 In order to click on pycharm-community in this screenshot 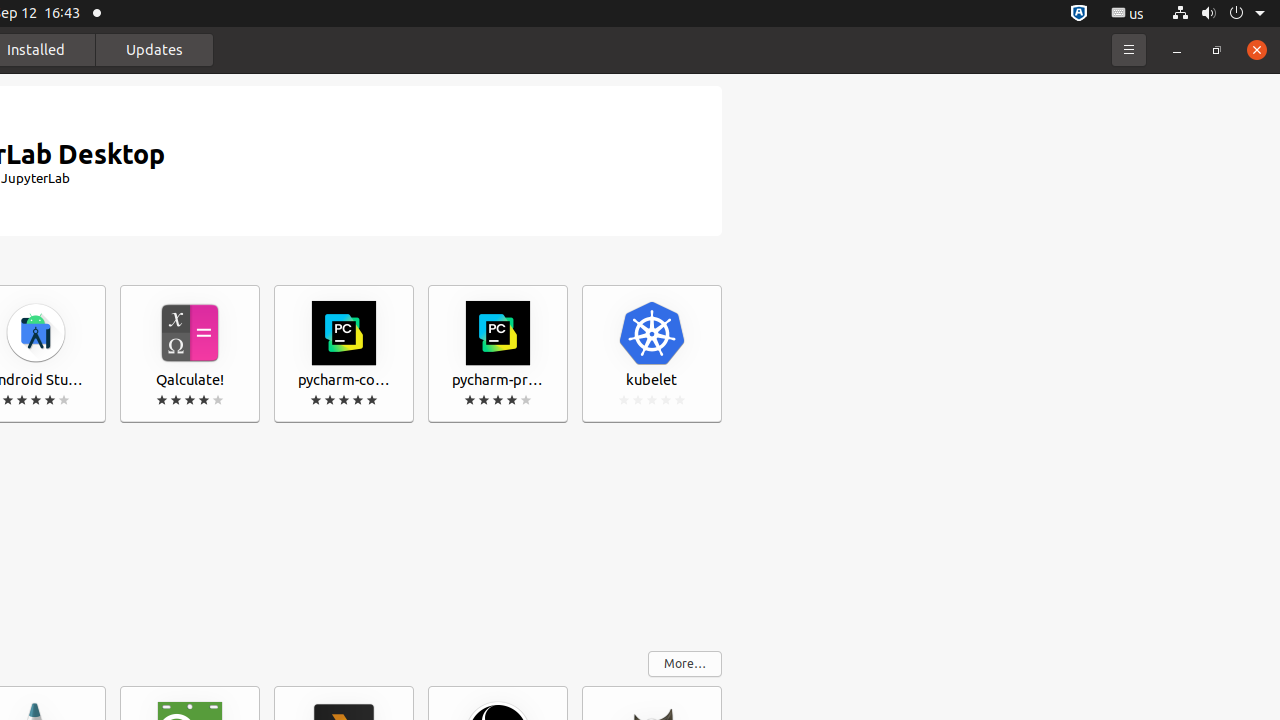, I will do `click(344, 354)`.